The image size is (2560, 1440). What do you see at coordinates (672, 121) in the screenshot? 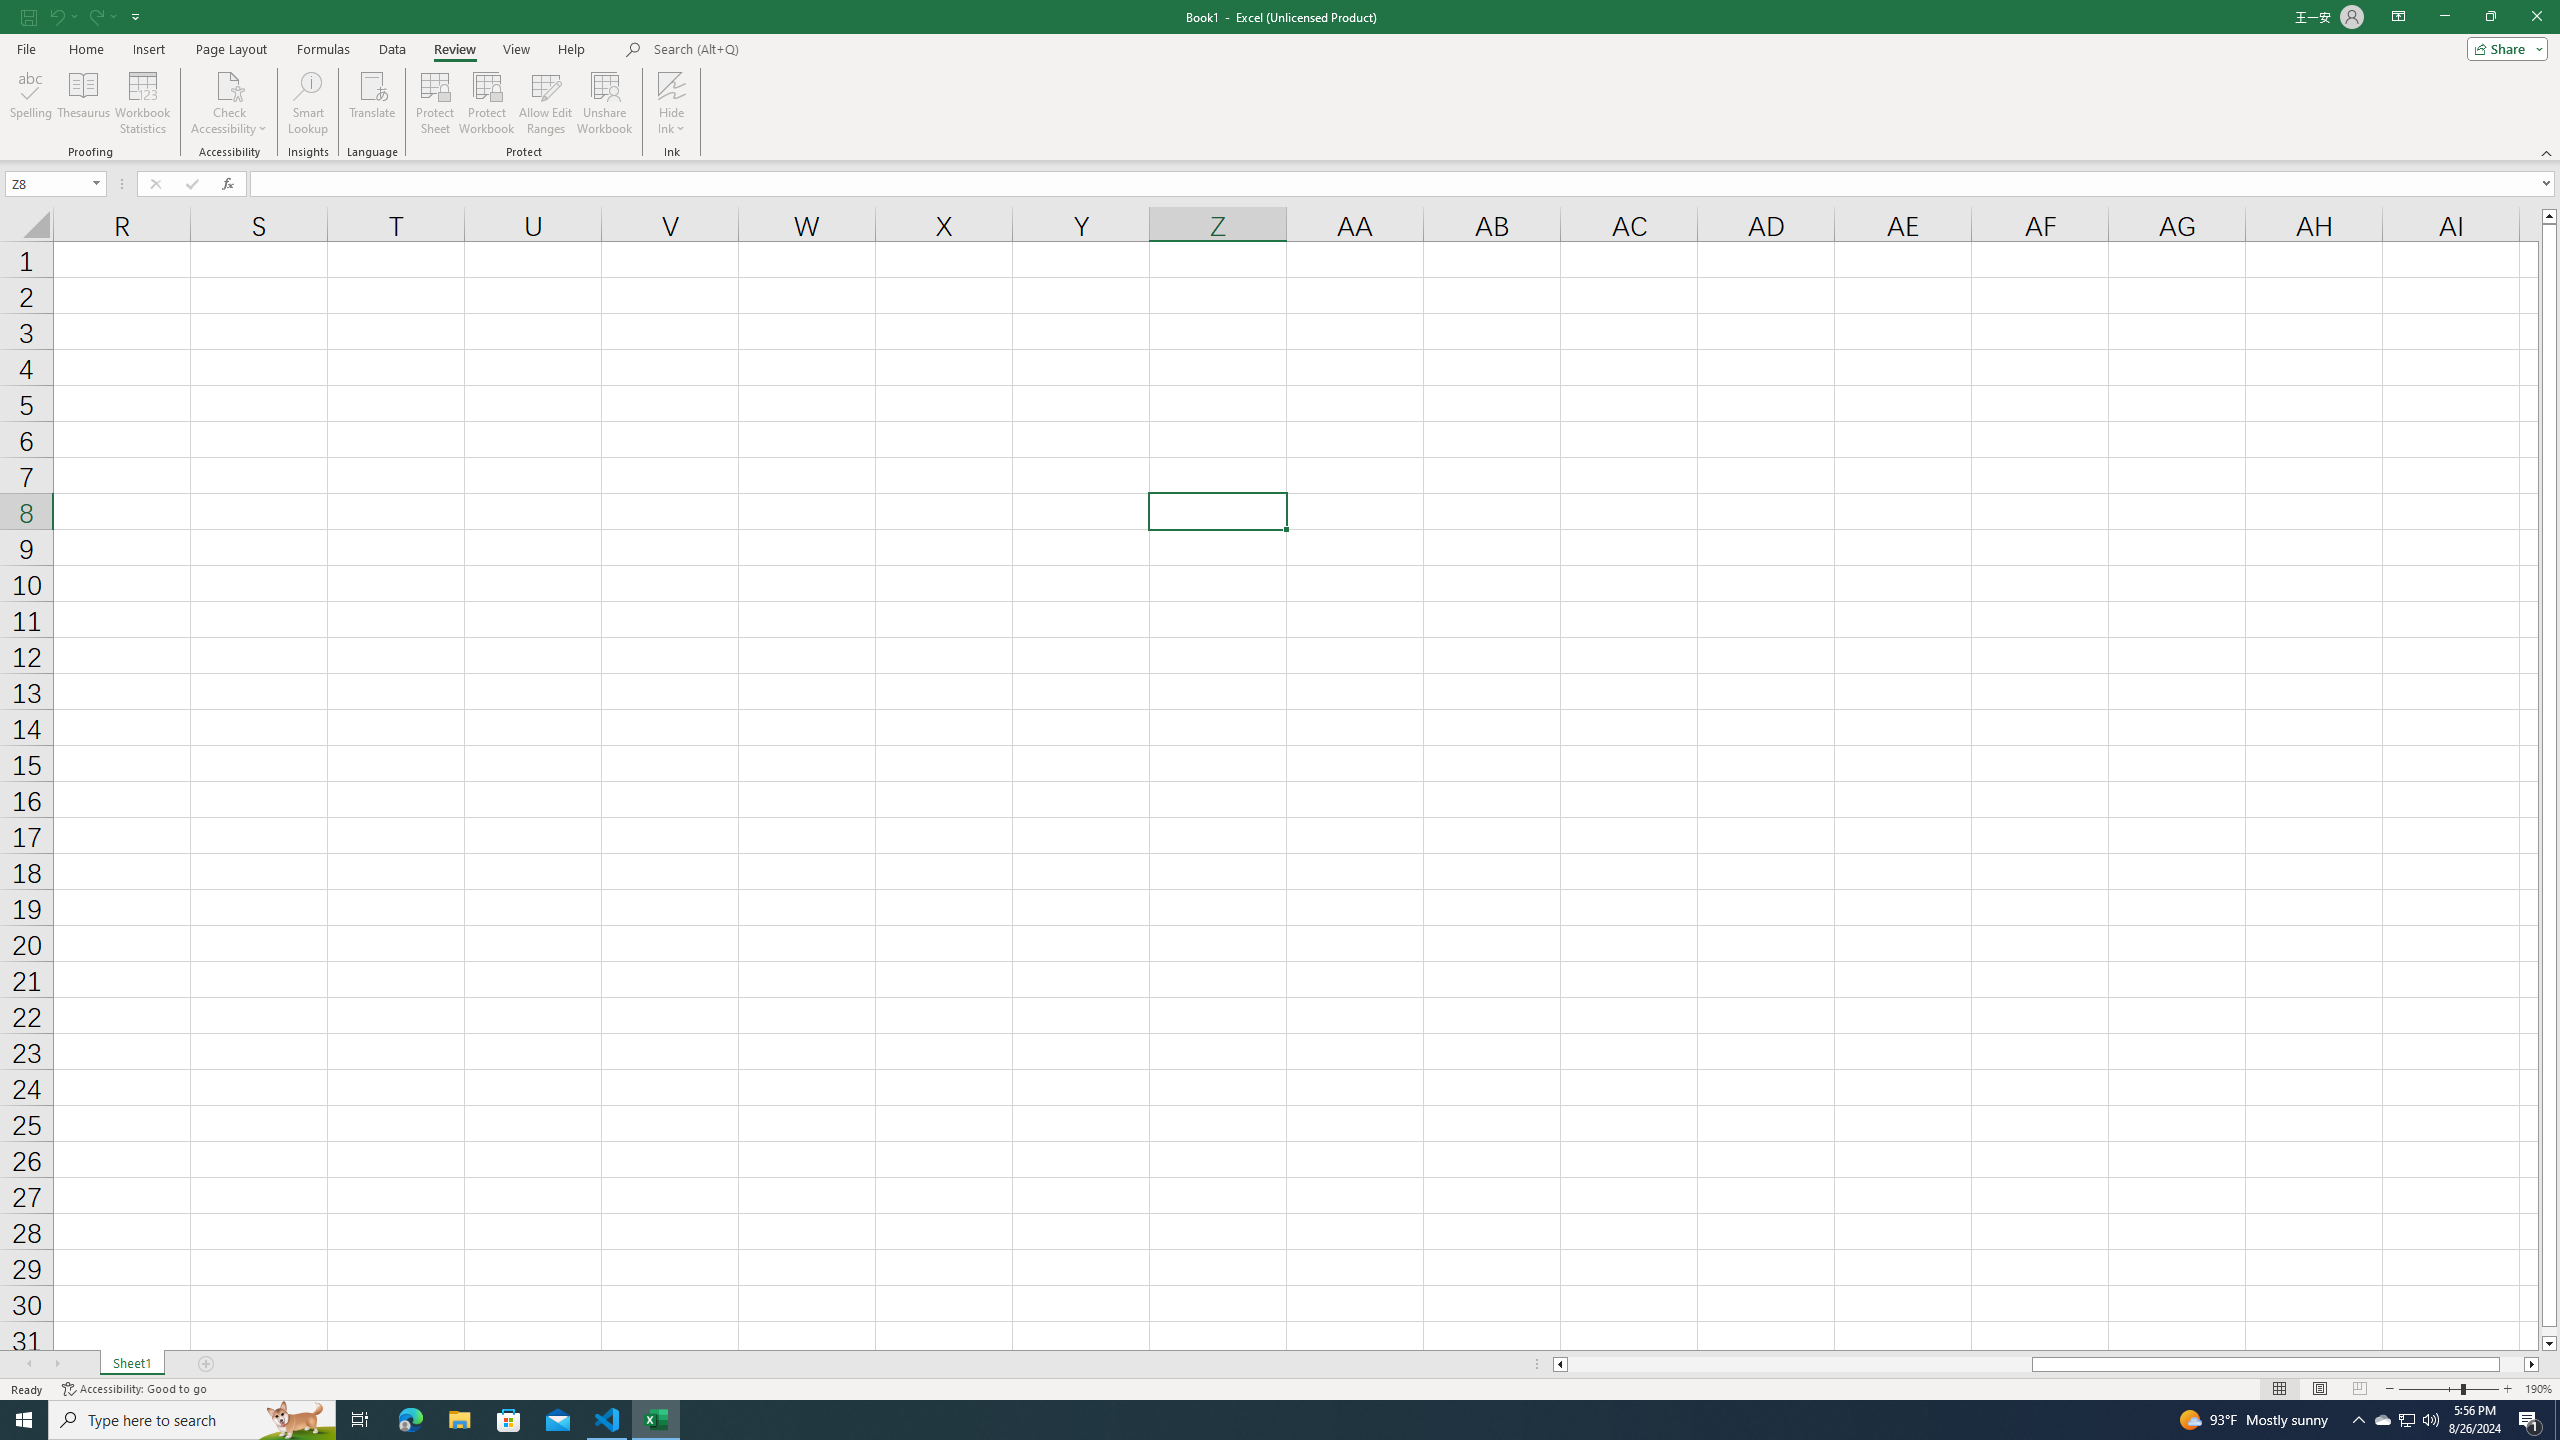
I see `More Options` at bounding box center [672, 121].